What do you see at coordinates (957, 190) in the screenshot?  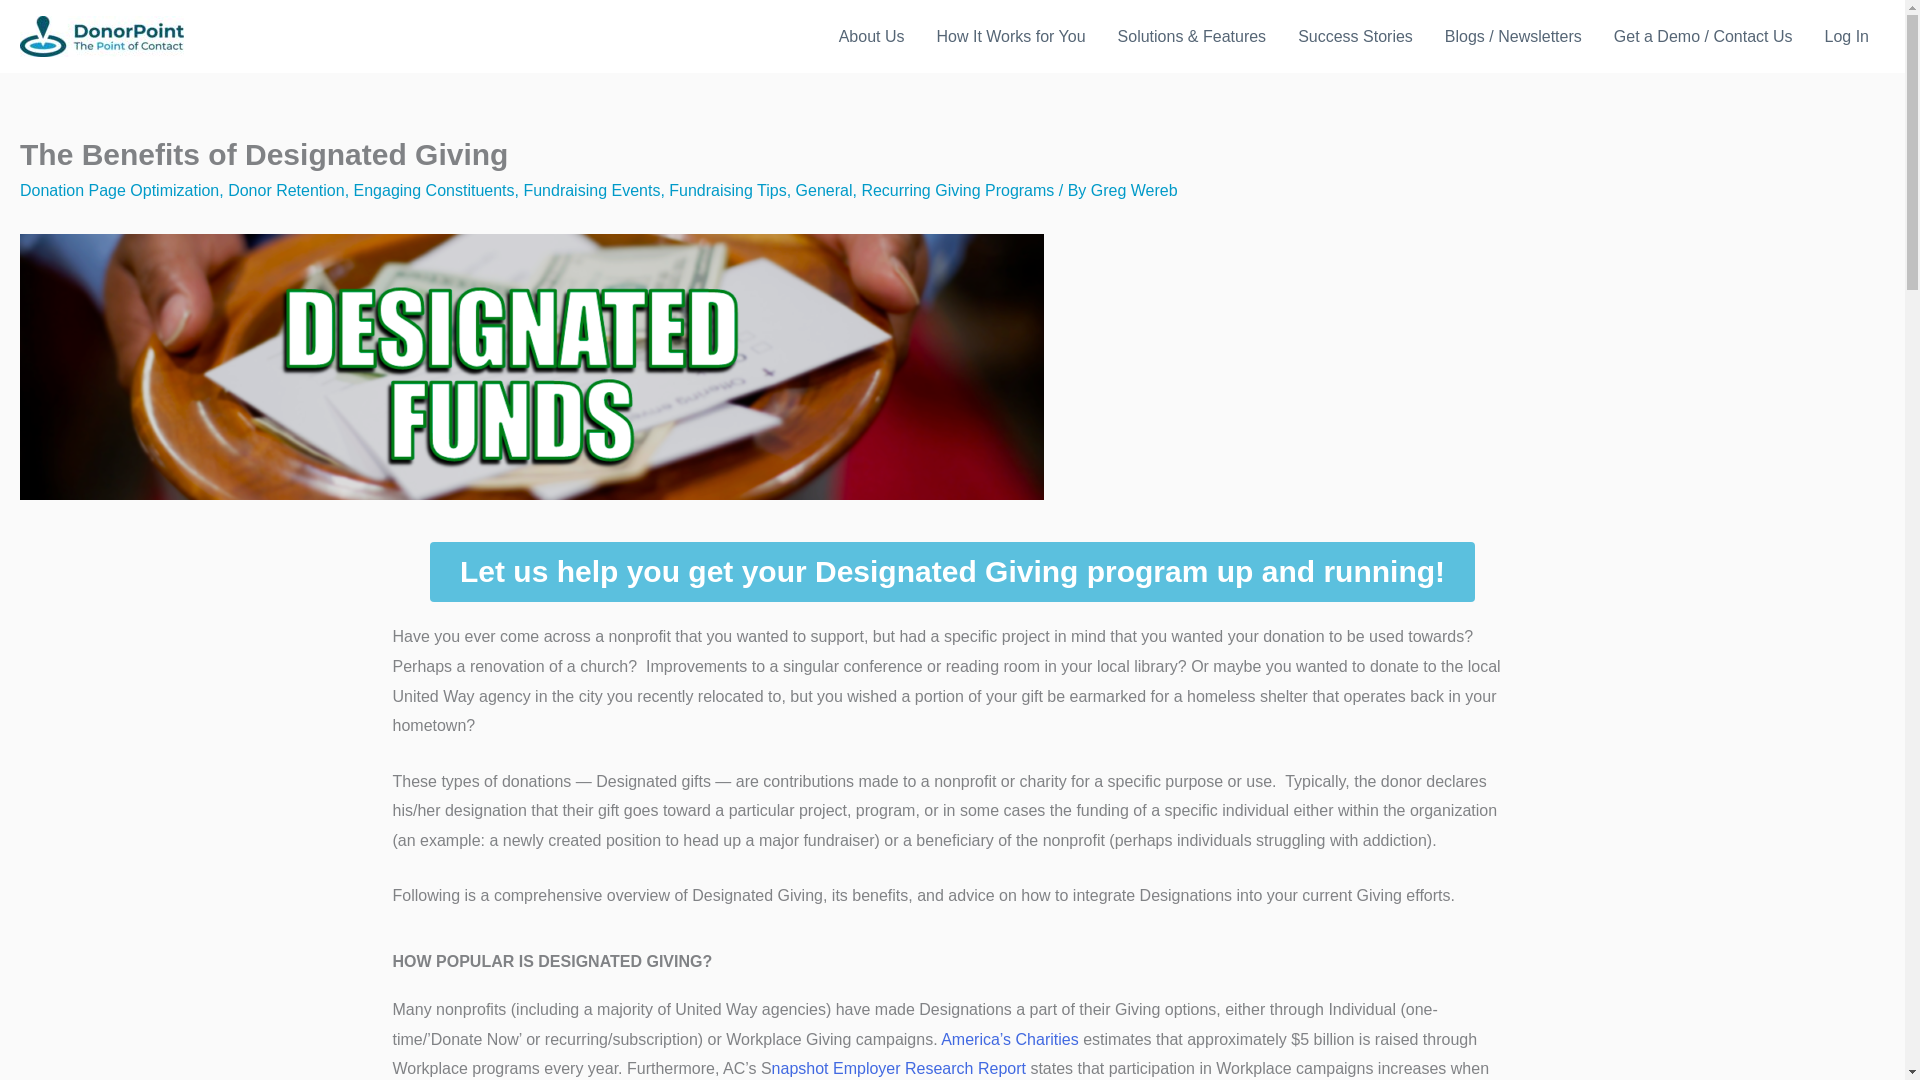 I see `Recurring Giving Programs` at bounding box center [957, 190].